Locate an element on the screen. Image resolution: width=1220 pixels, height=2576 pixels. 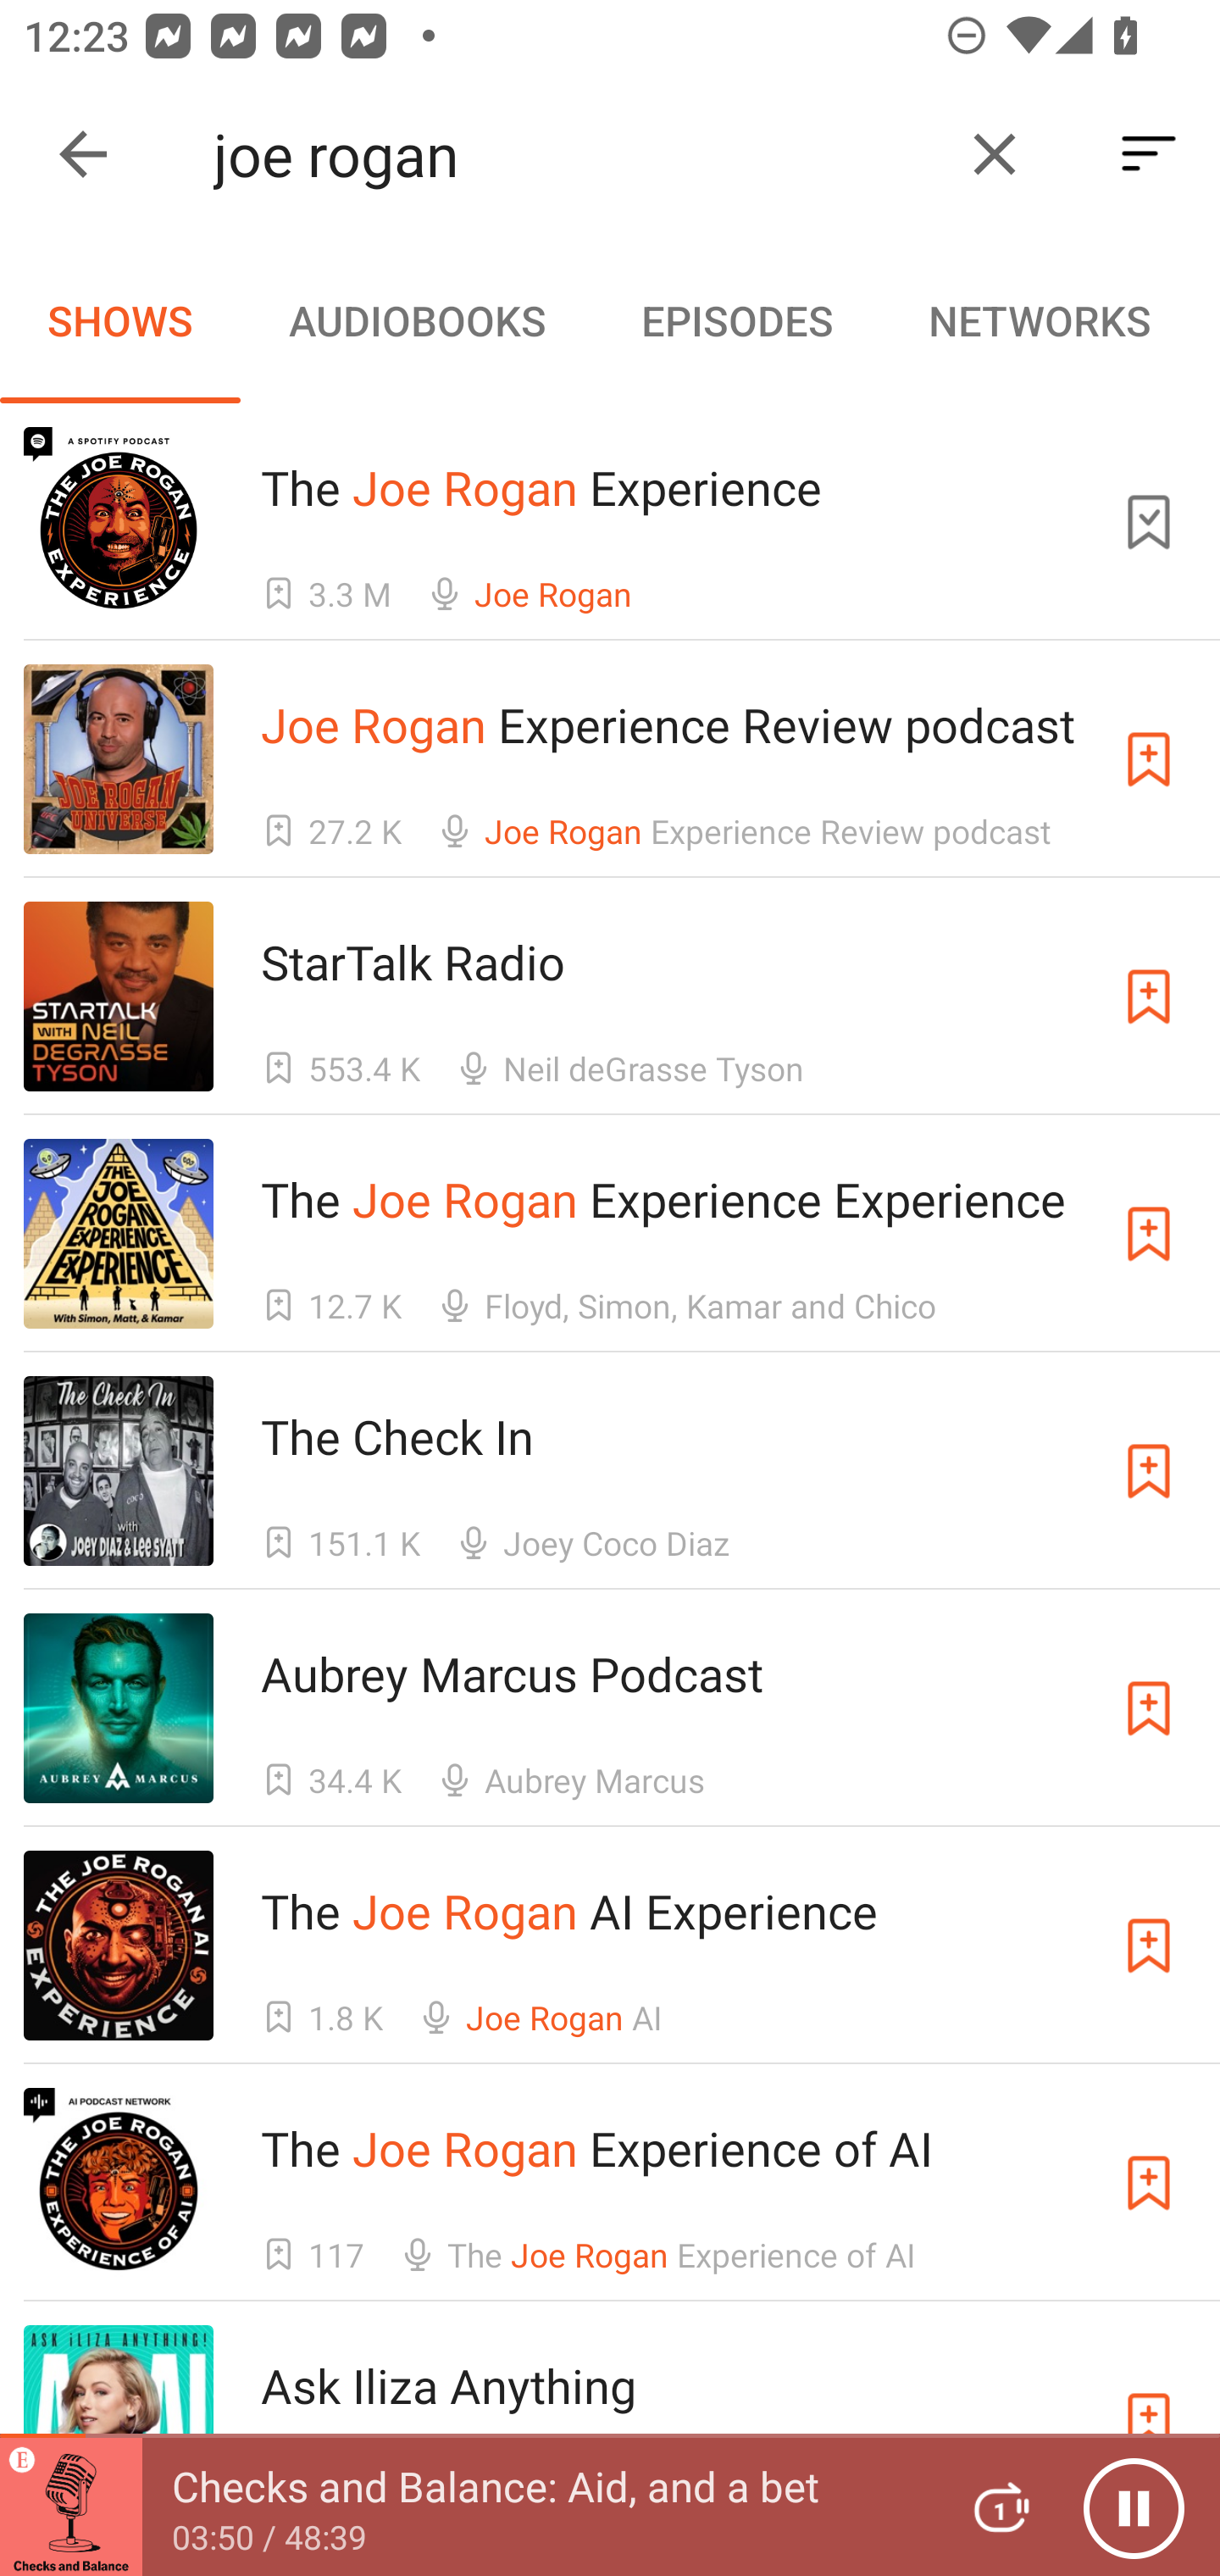
AUDIOBOOKS is located at coordinates (416, 320).